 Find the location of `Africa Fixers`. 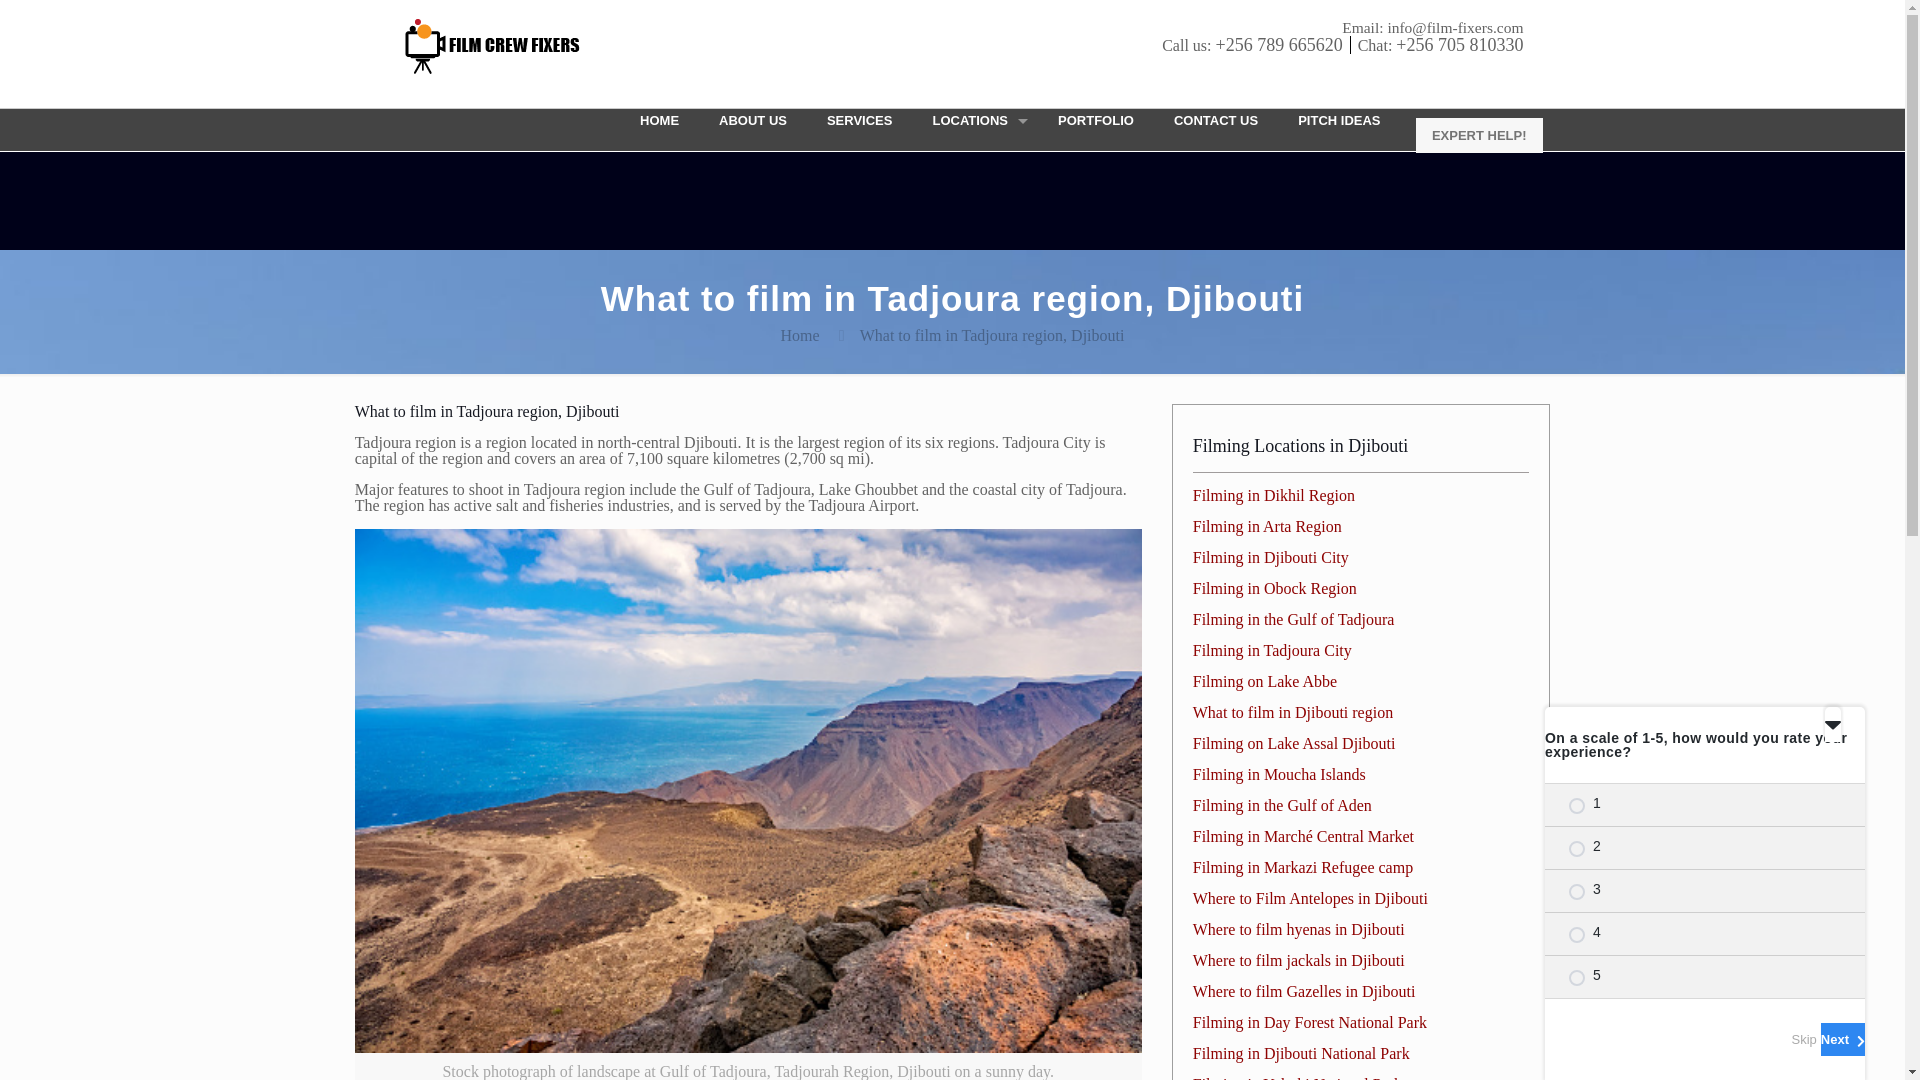

Africa Fixers is located at coordinates (508, 45).